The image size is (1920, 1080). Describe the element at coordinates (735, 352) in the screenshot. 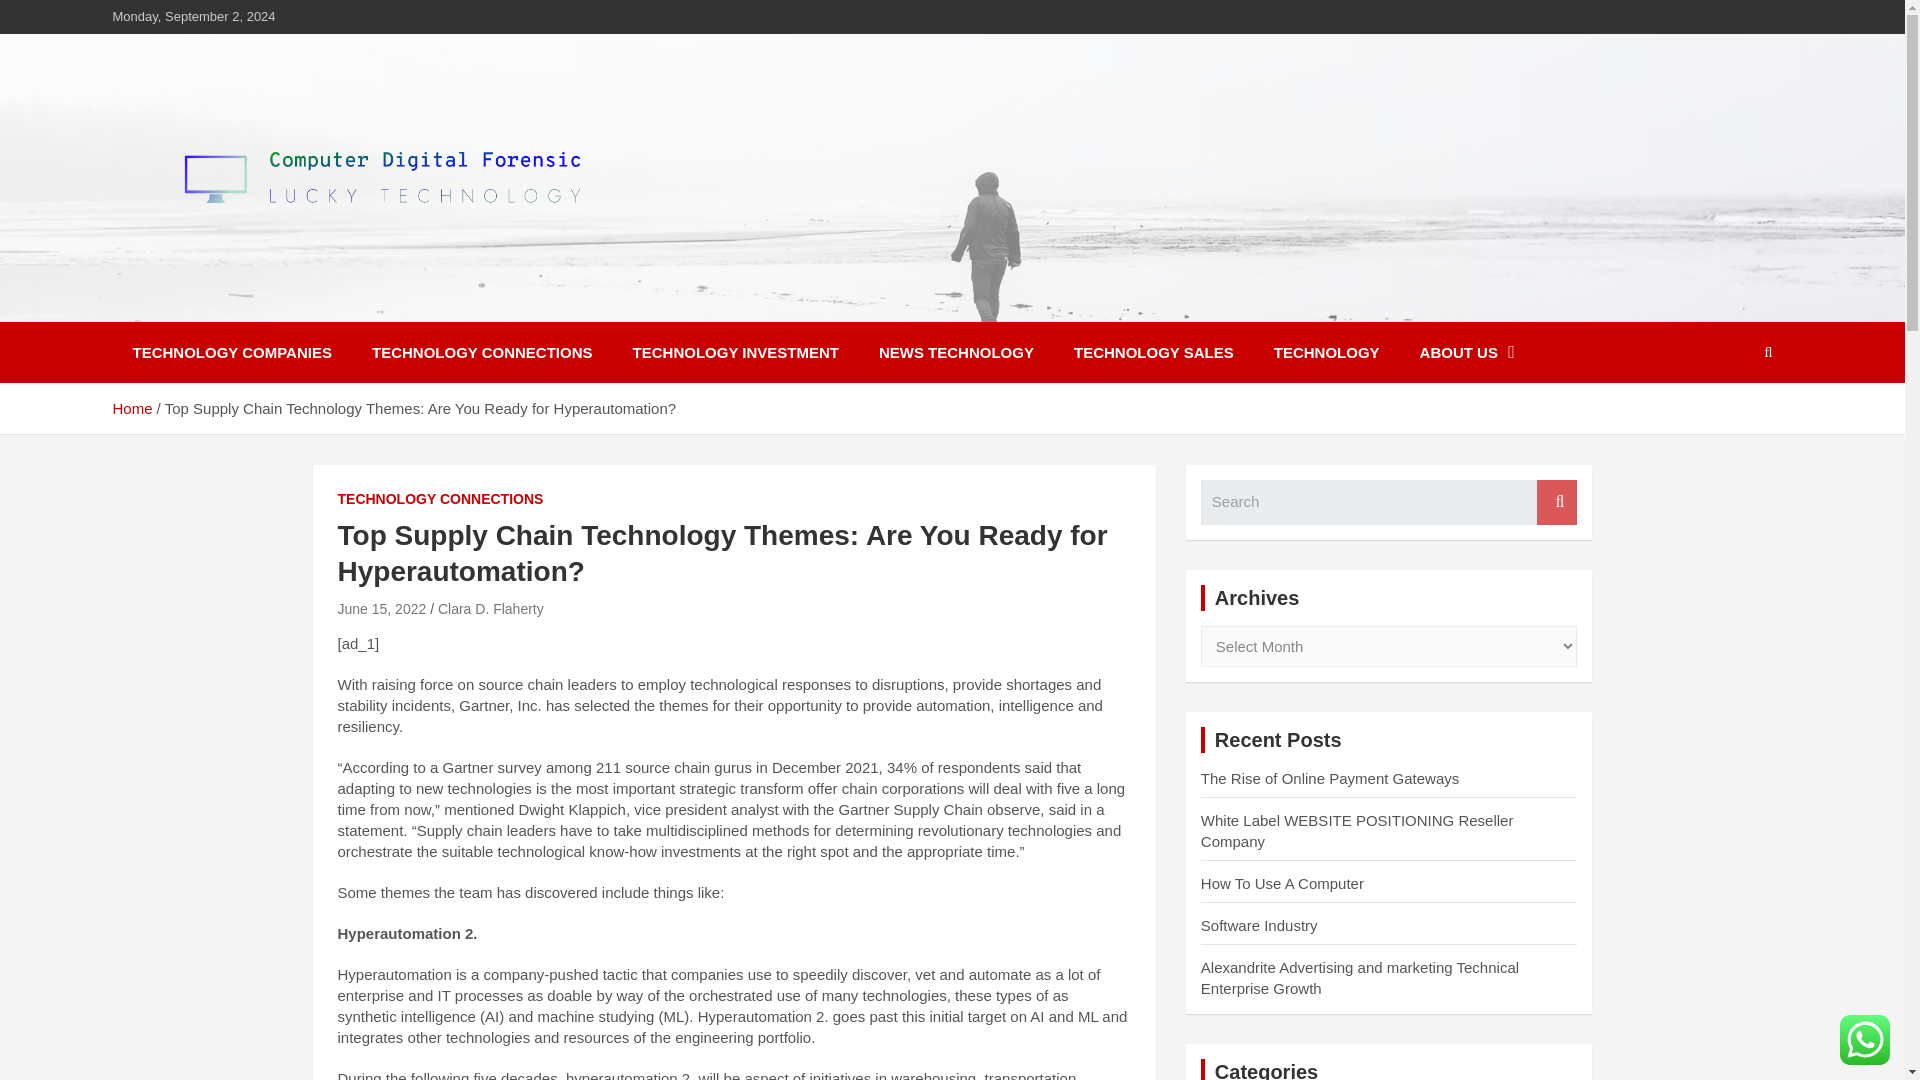

I see `TECHNOLOGY INVESTMENT` at that location.